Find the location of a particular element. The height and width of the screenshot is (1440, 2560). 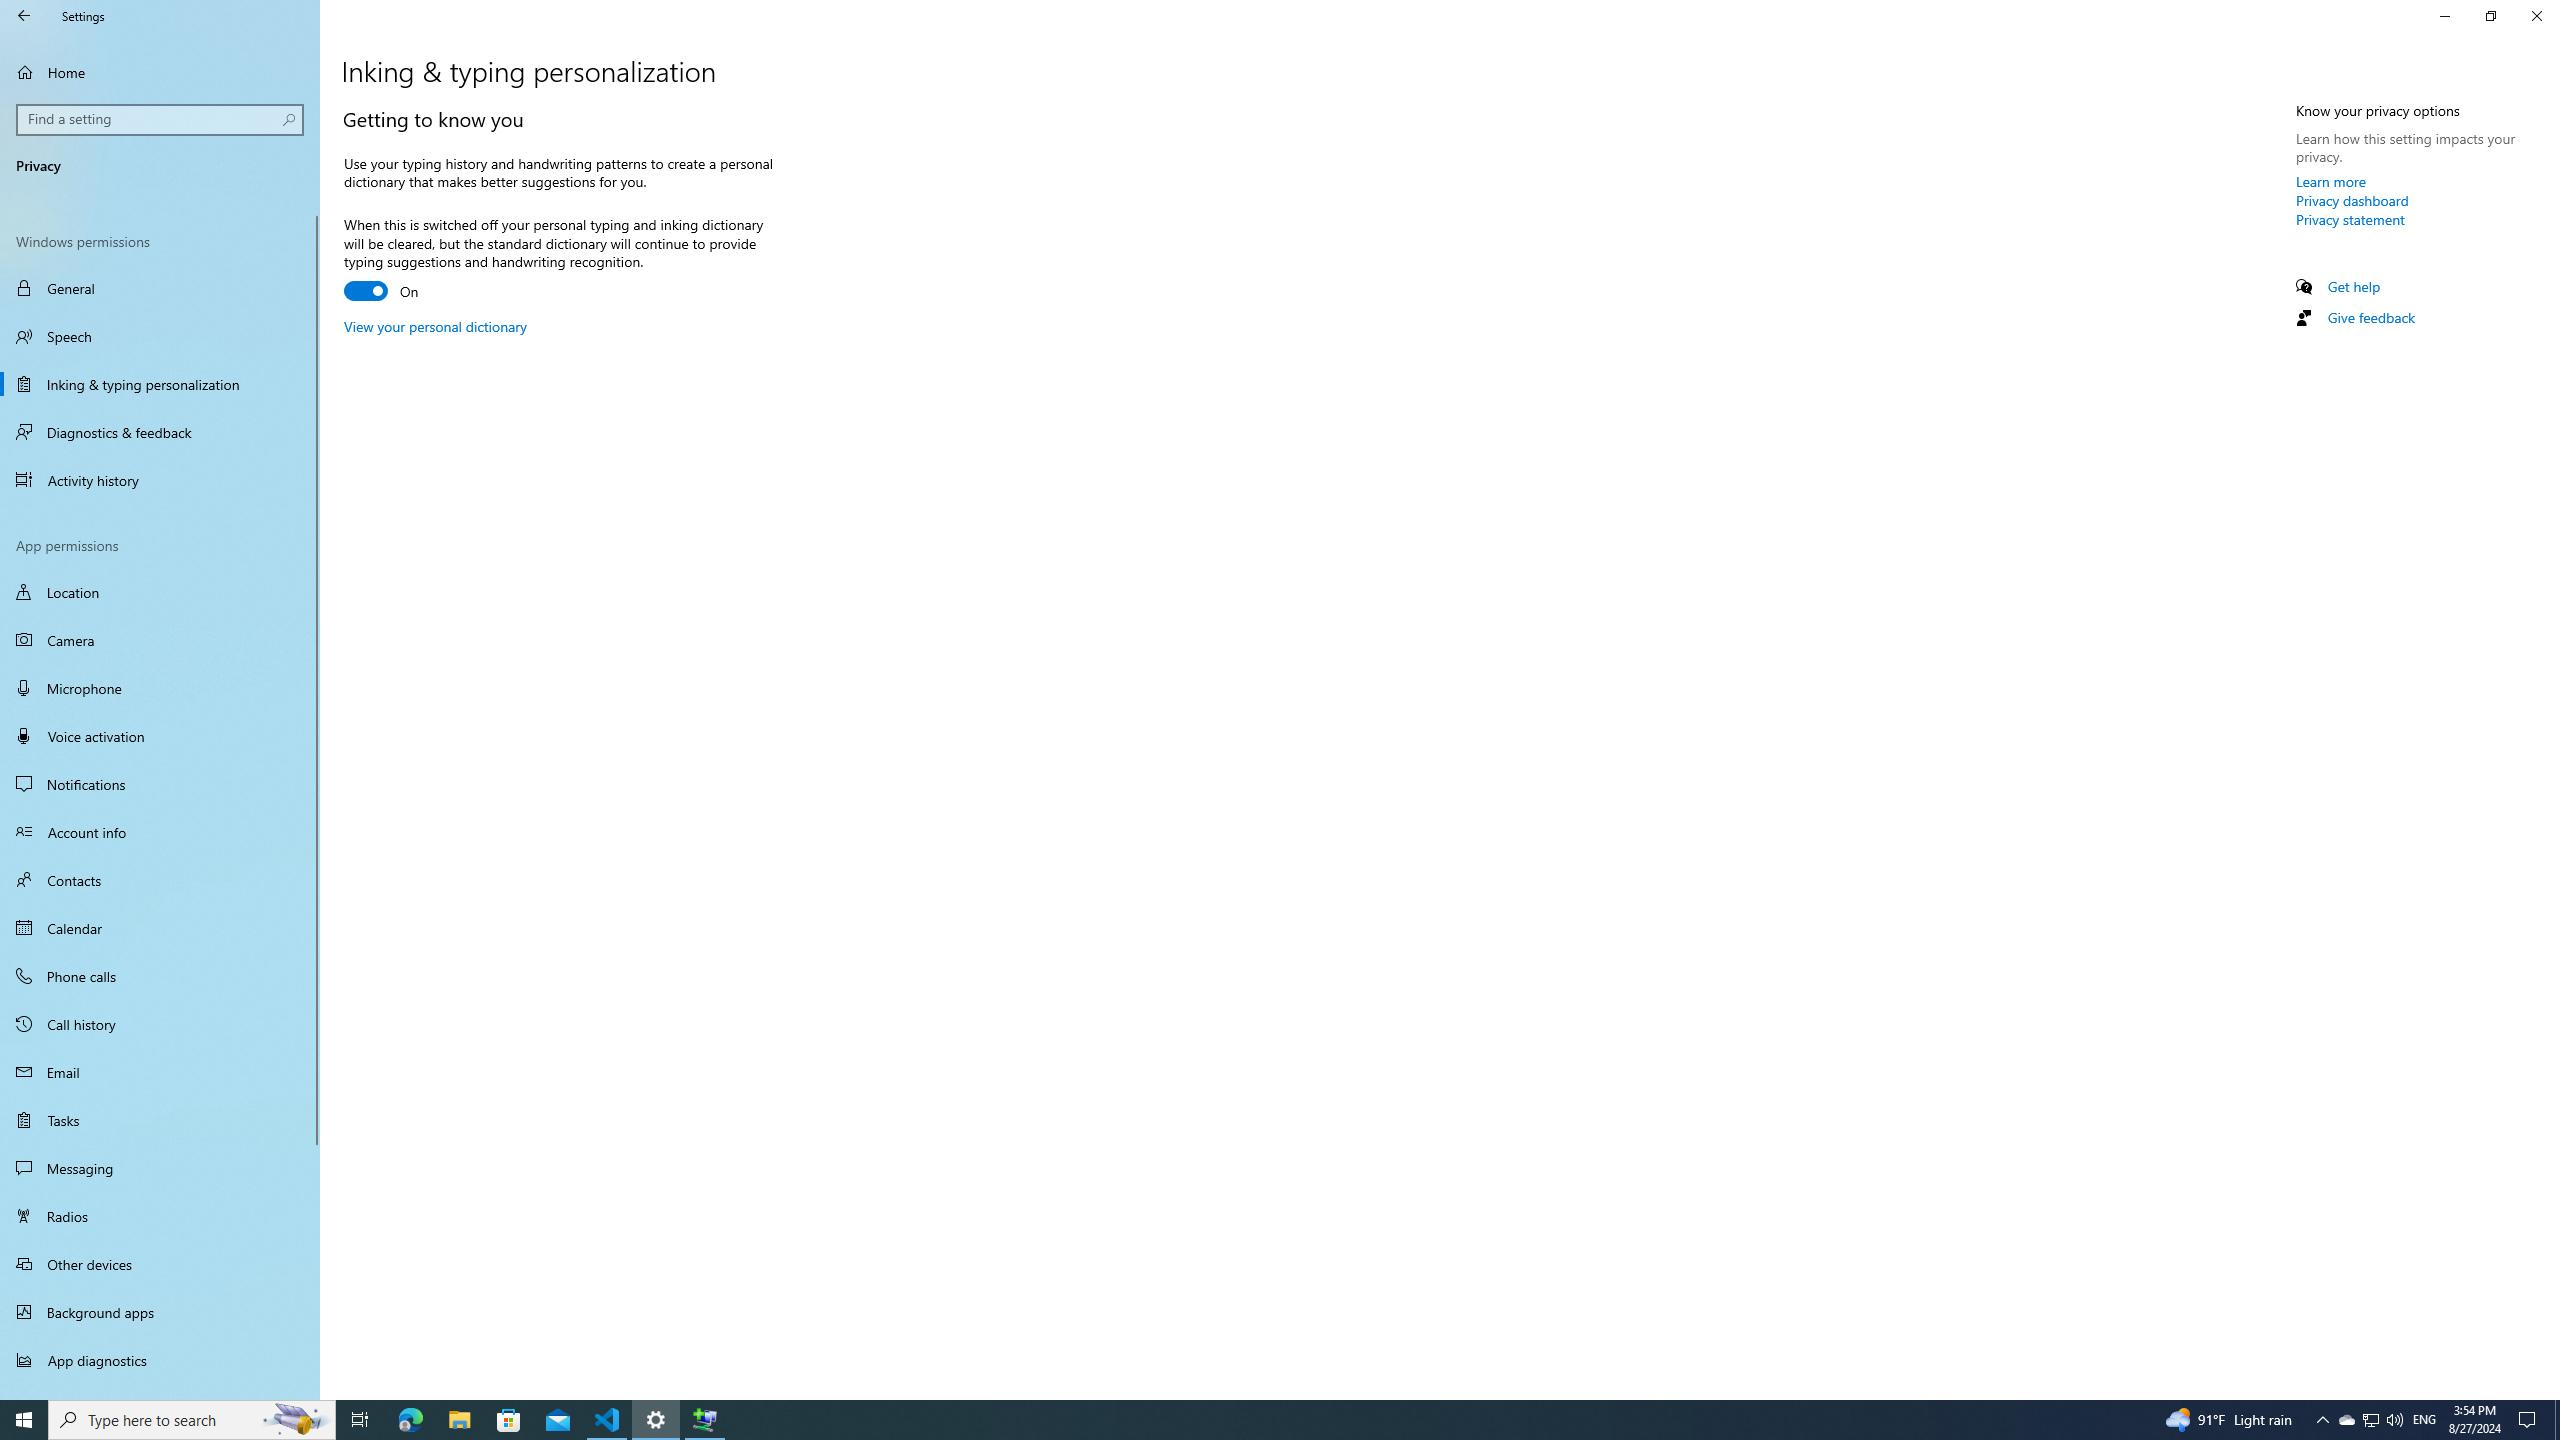

Tasks is located at coordinates (160, 1119).